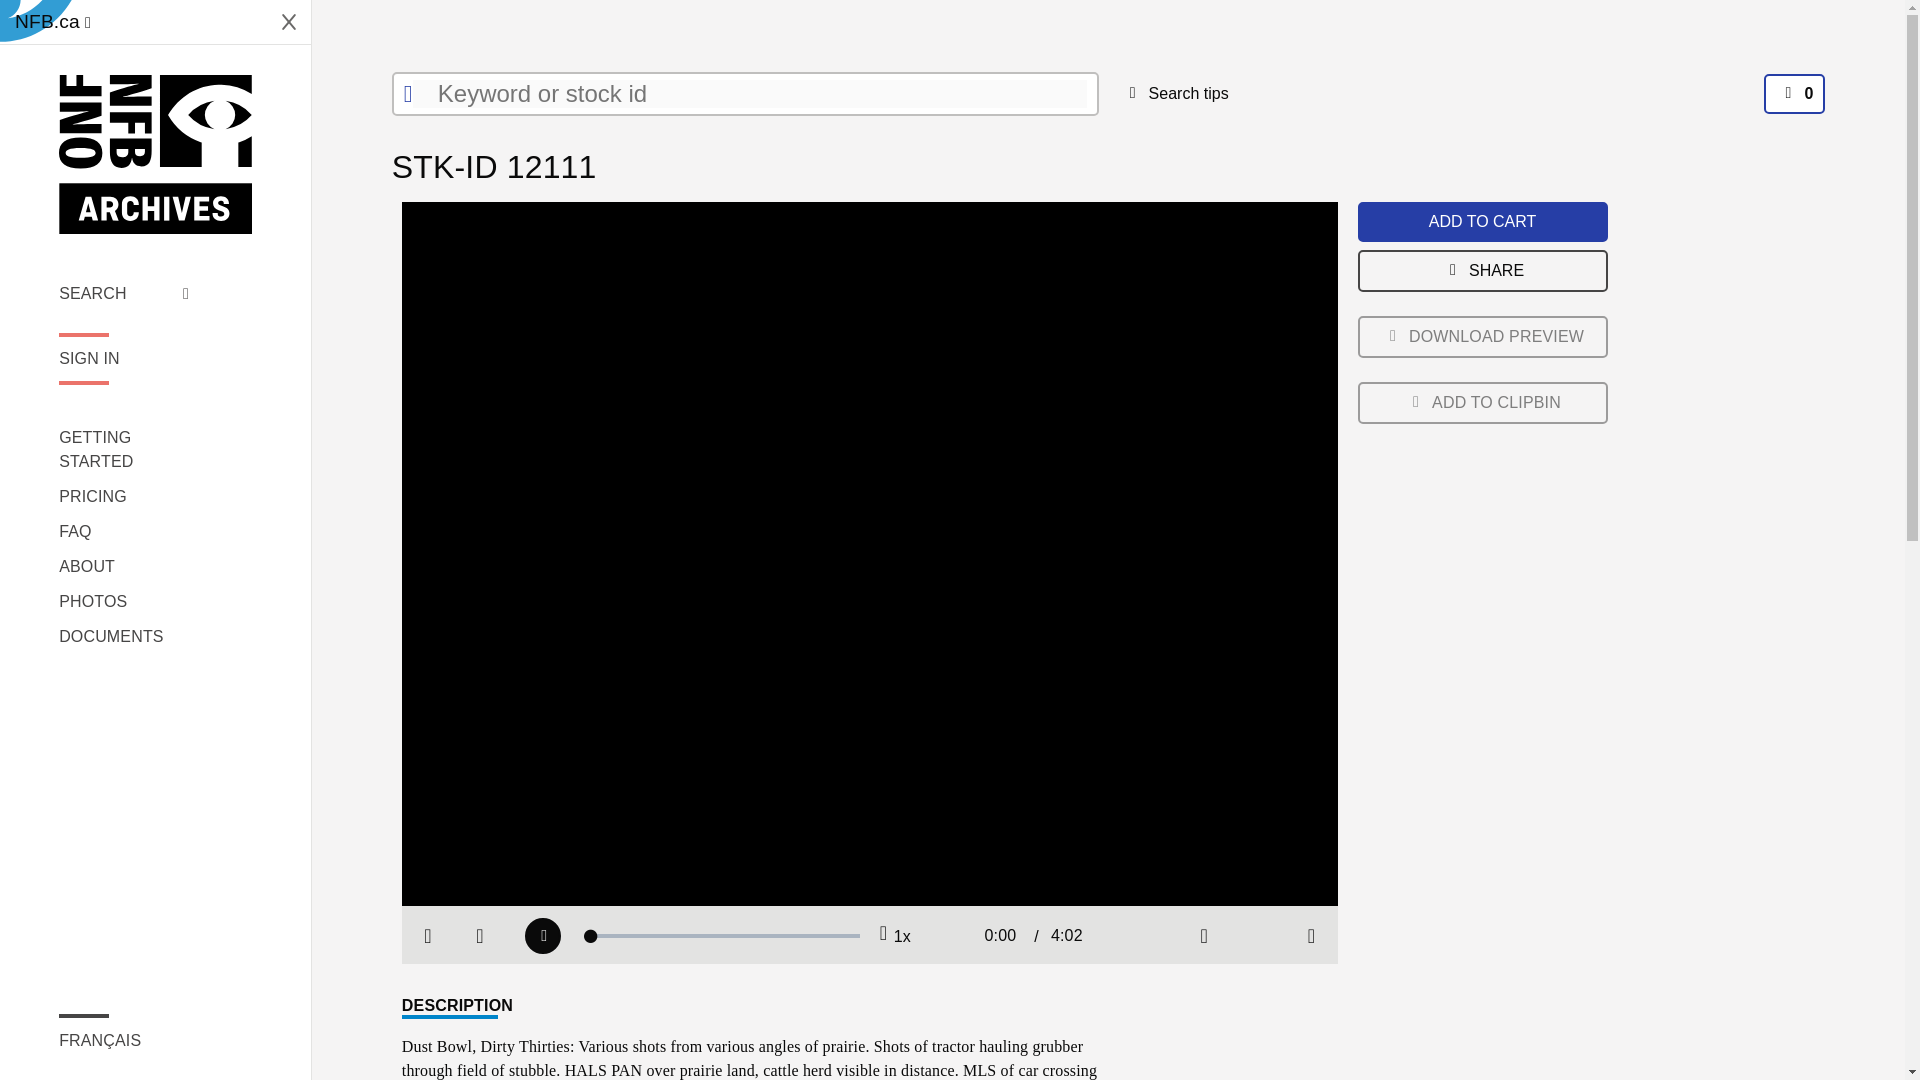 The height and width of the screenshot is (1080, 1920). What do you see at coordinates (480, 936) in the screenshot?
I see `Seek backward 10 seconds` at bounding box center [480, 936].